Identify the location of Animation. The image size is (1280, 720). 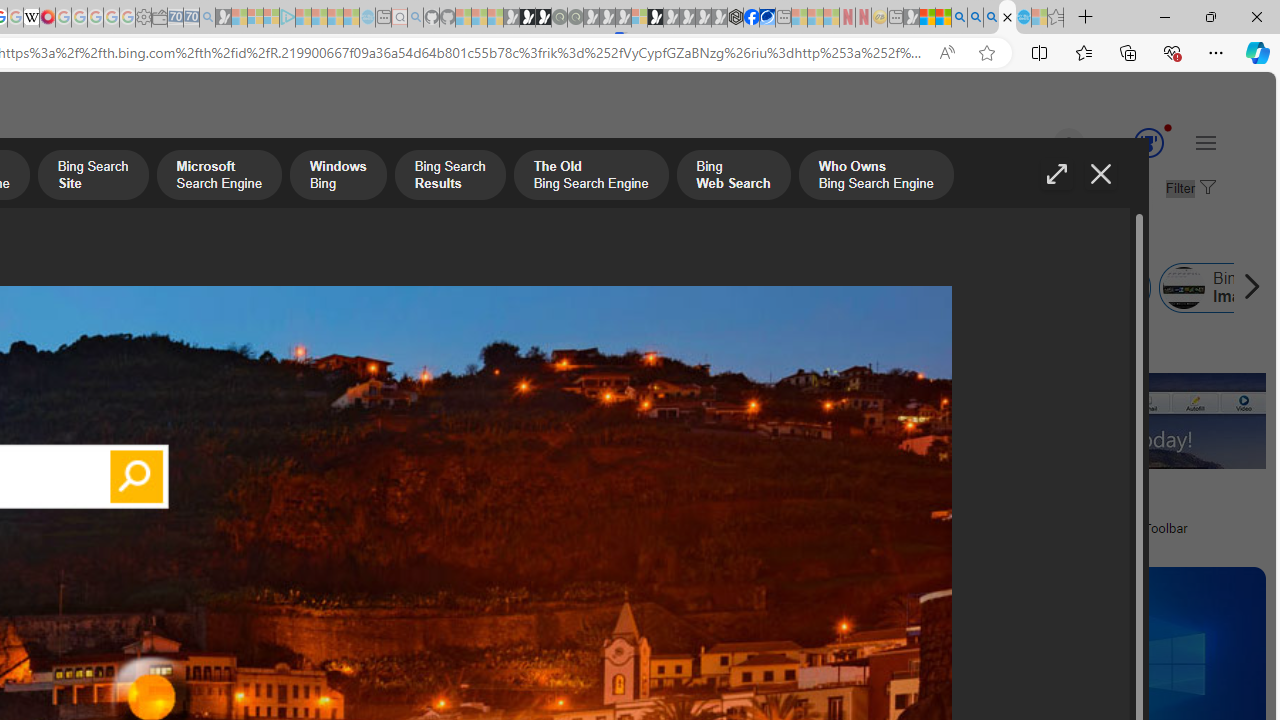
(1168, 127).